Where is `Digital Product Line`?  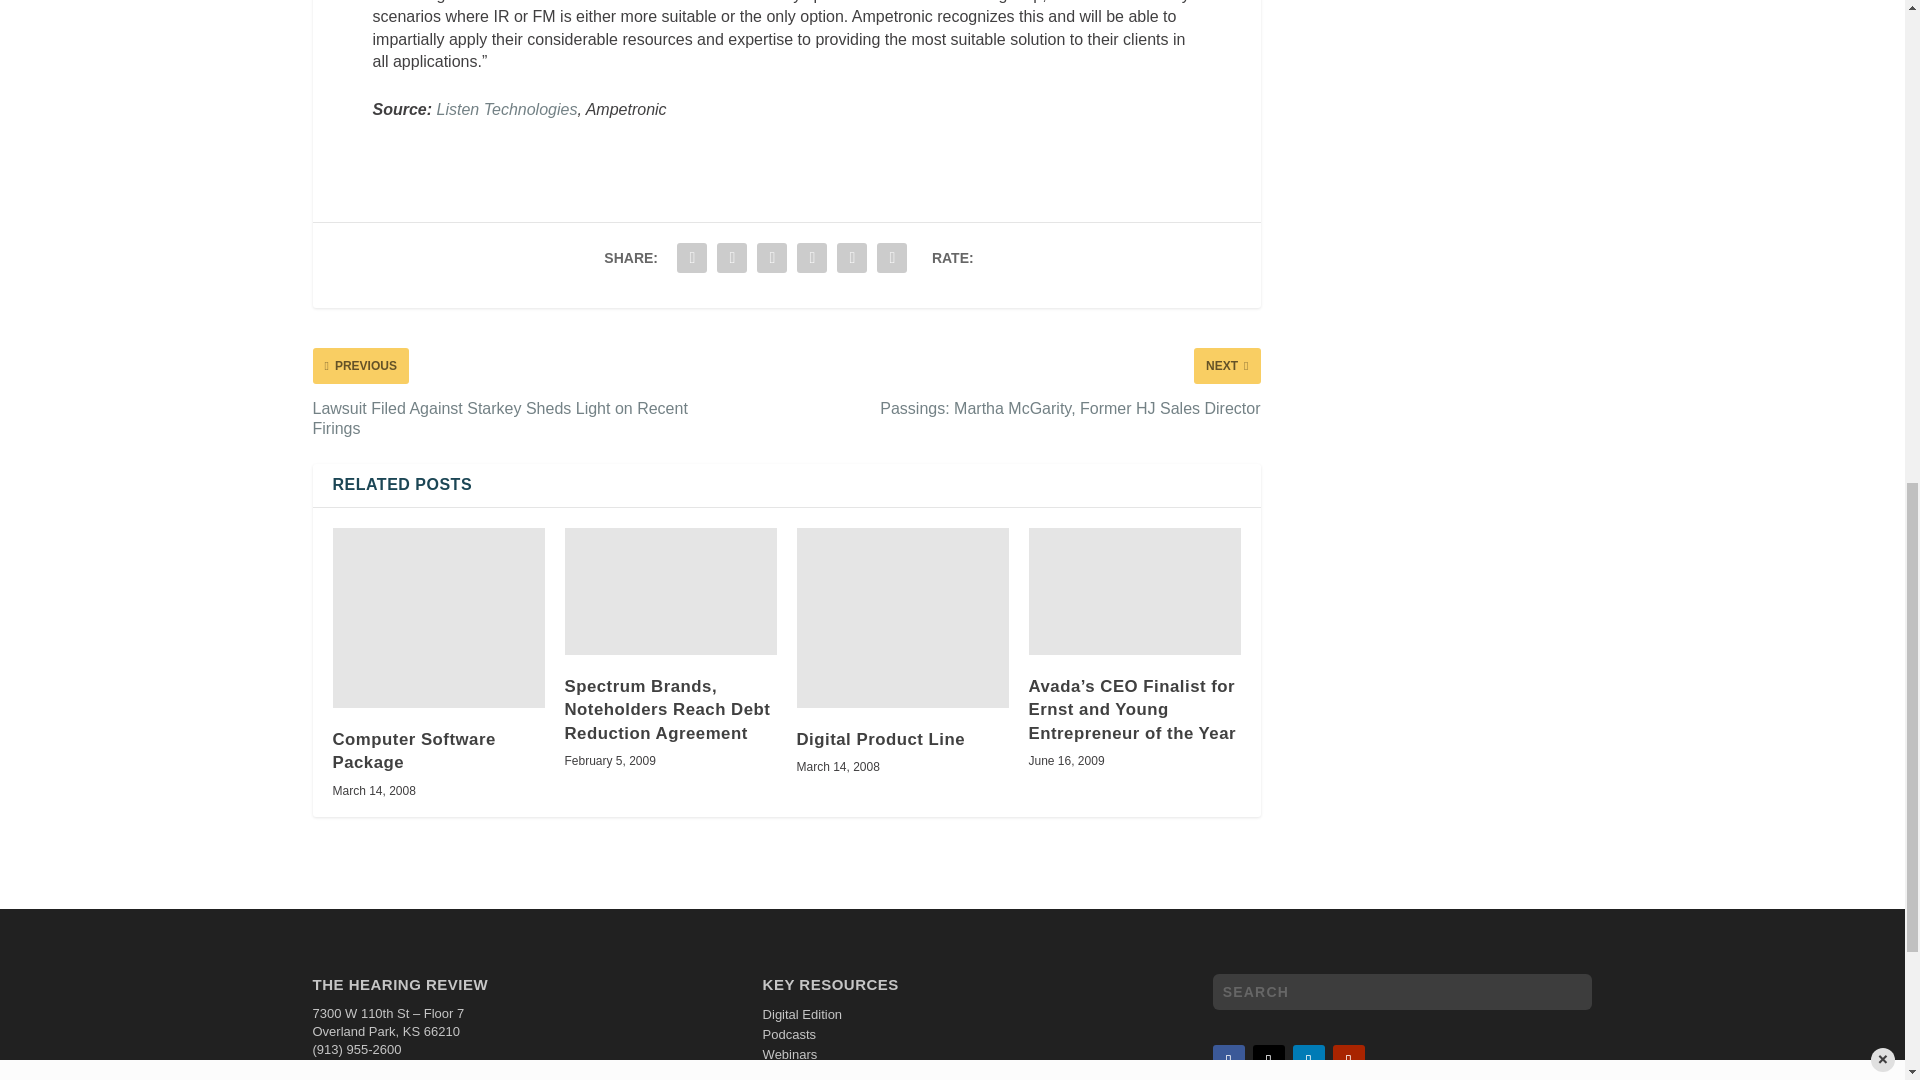
Digital Product Line is located at coordinates (902, 618).